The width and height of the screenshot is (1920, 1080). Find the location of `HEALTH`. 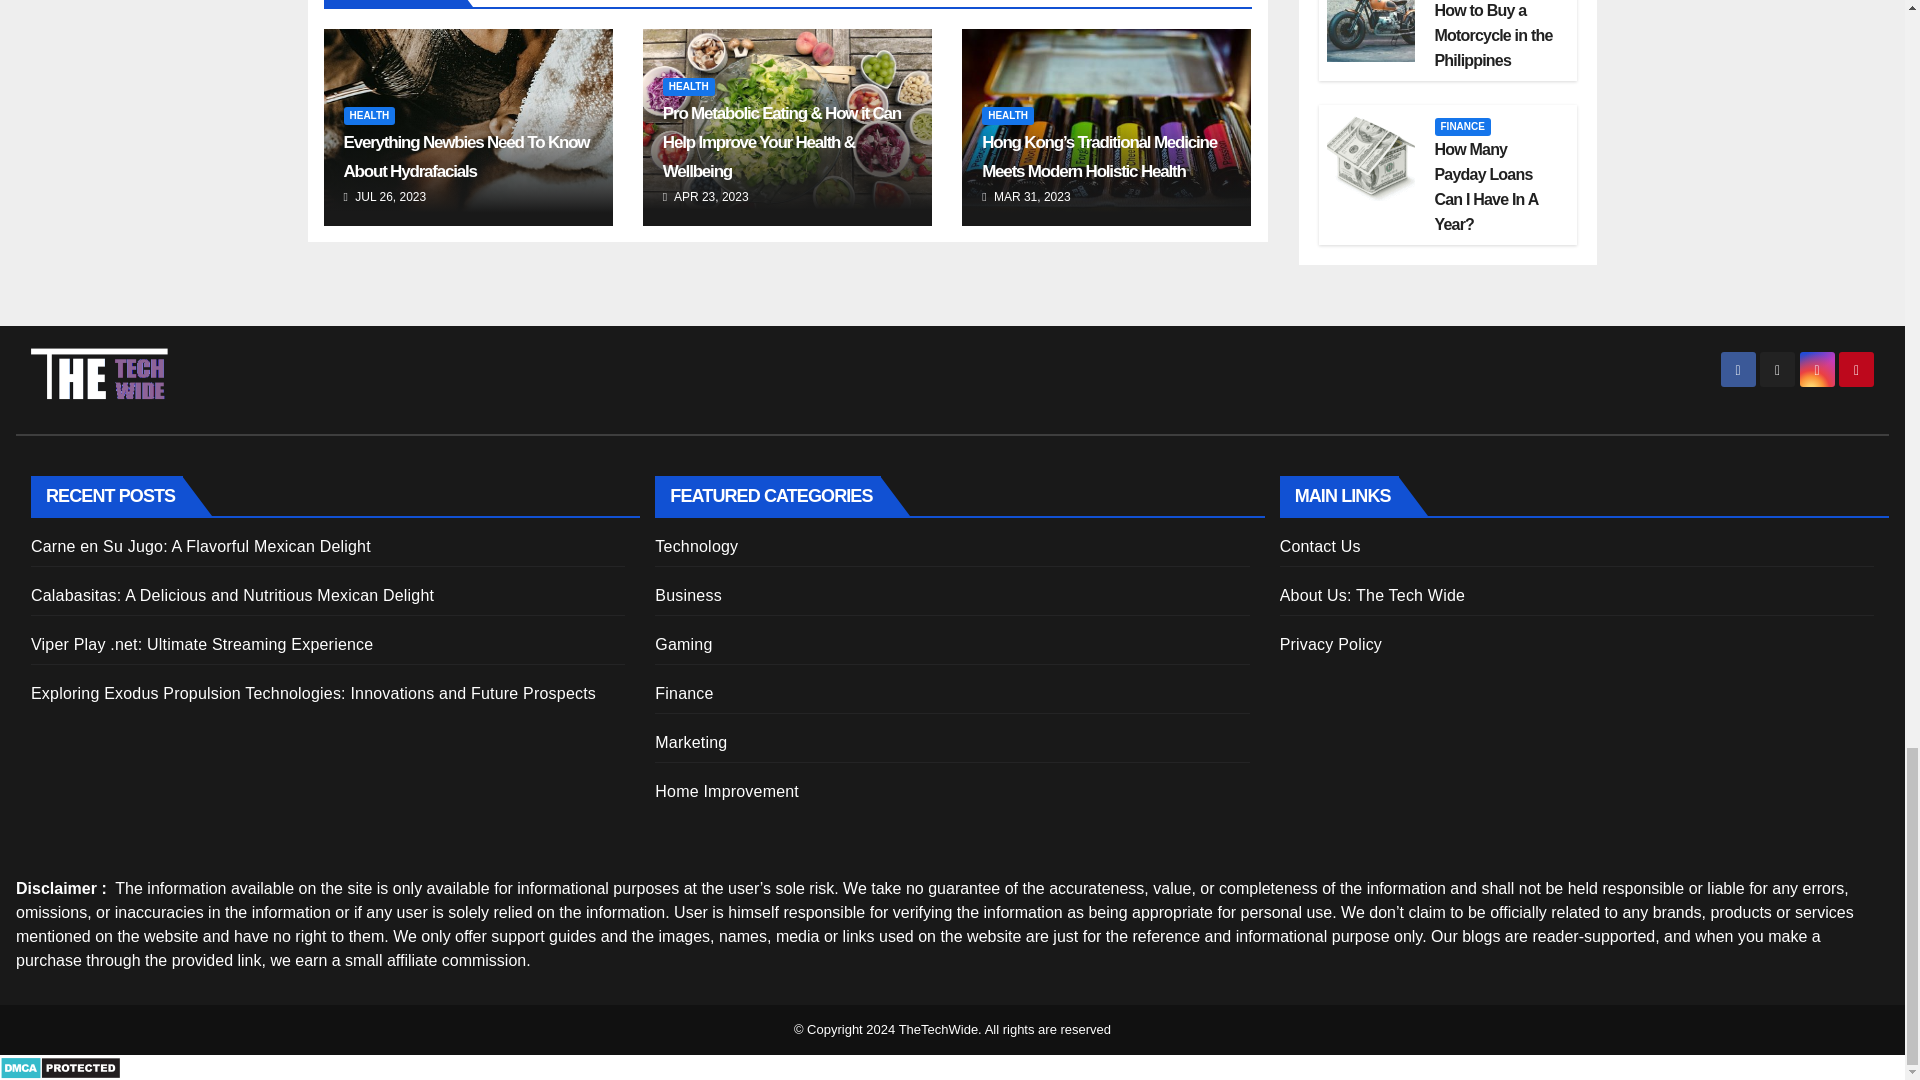

HEALTH is located at coordinates (1008, 116).